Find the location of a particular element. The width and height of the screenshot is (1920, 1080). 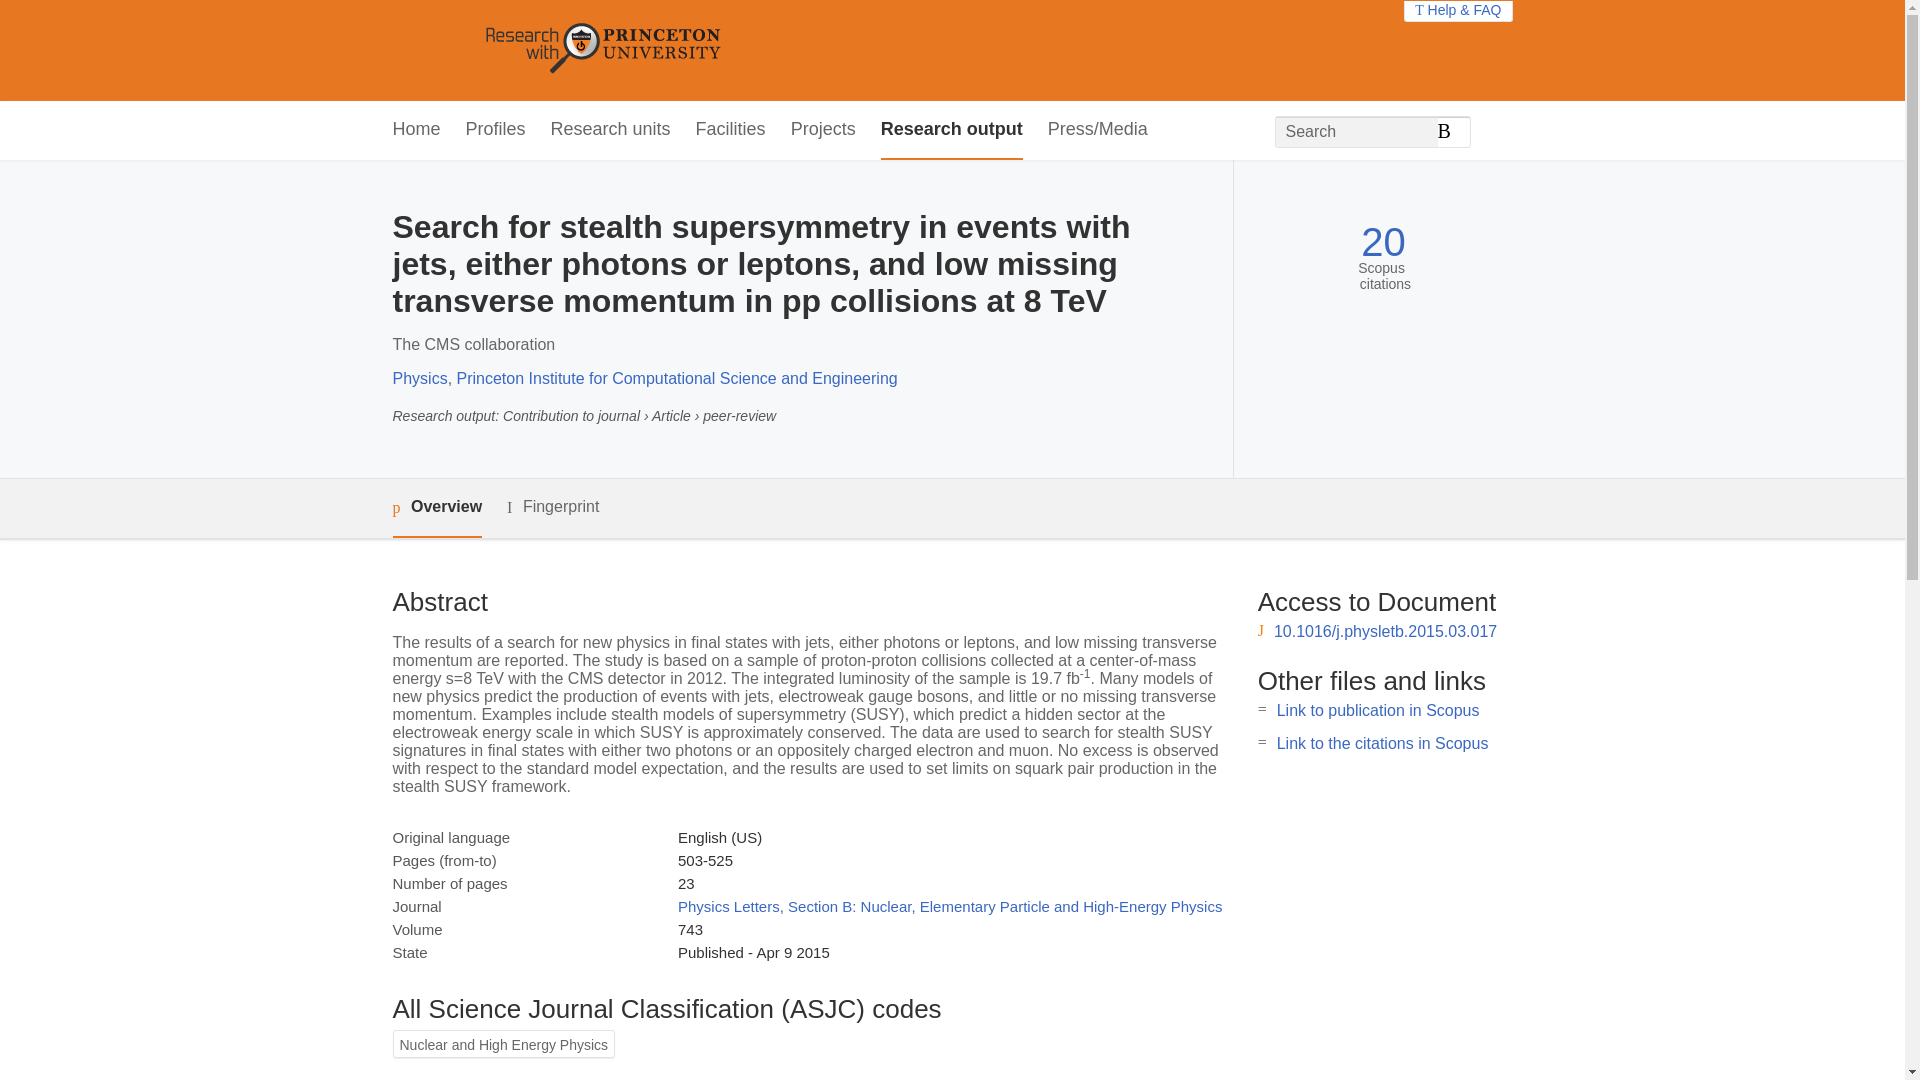

Physics is located at coordinates (419, 378).